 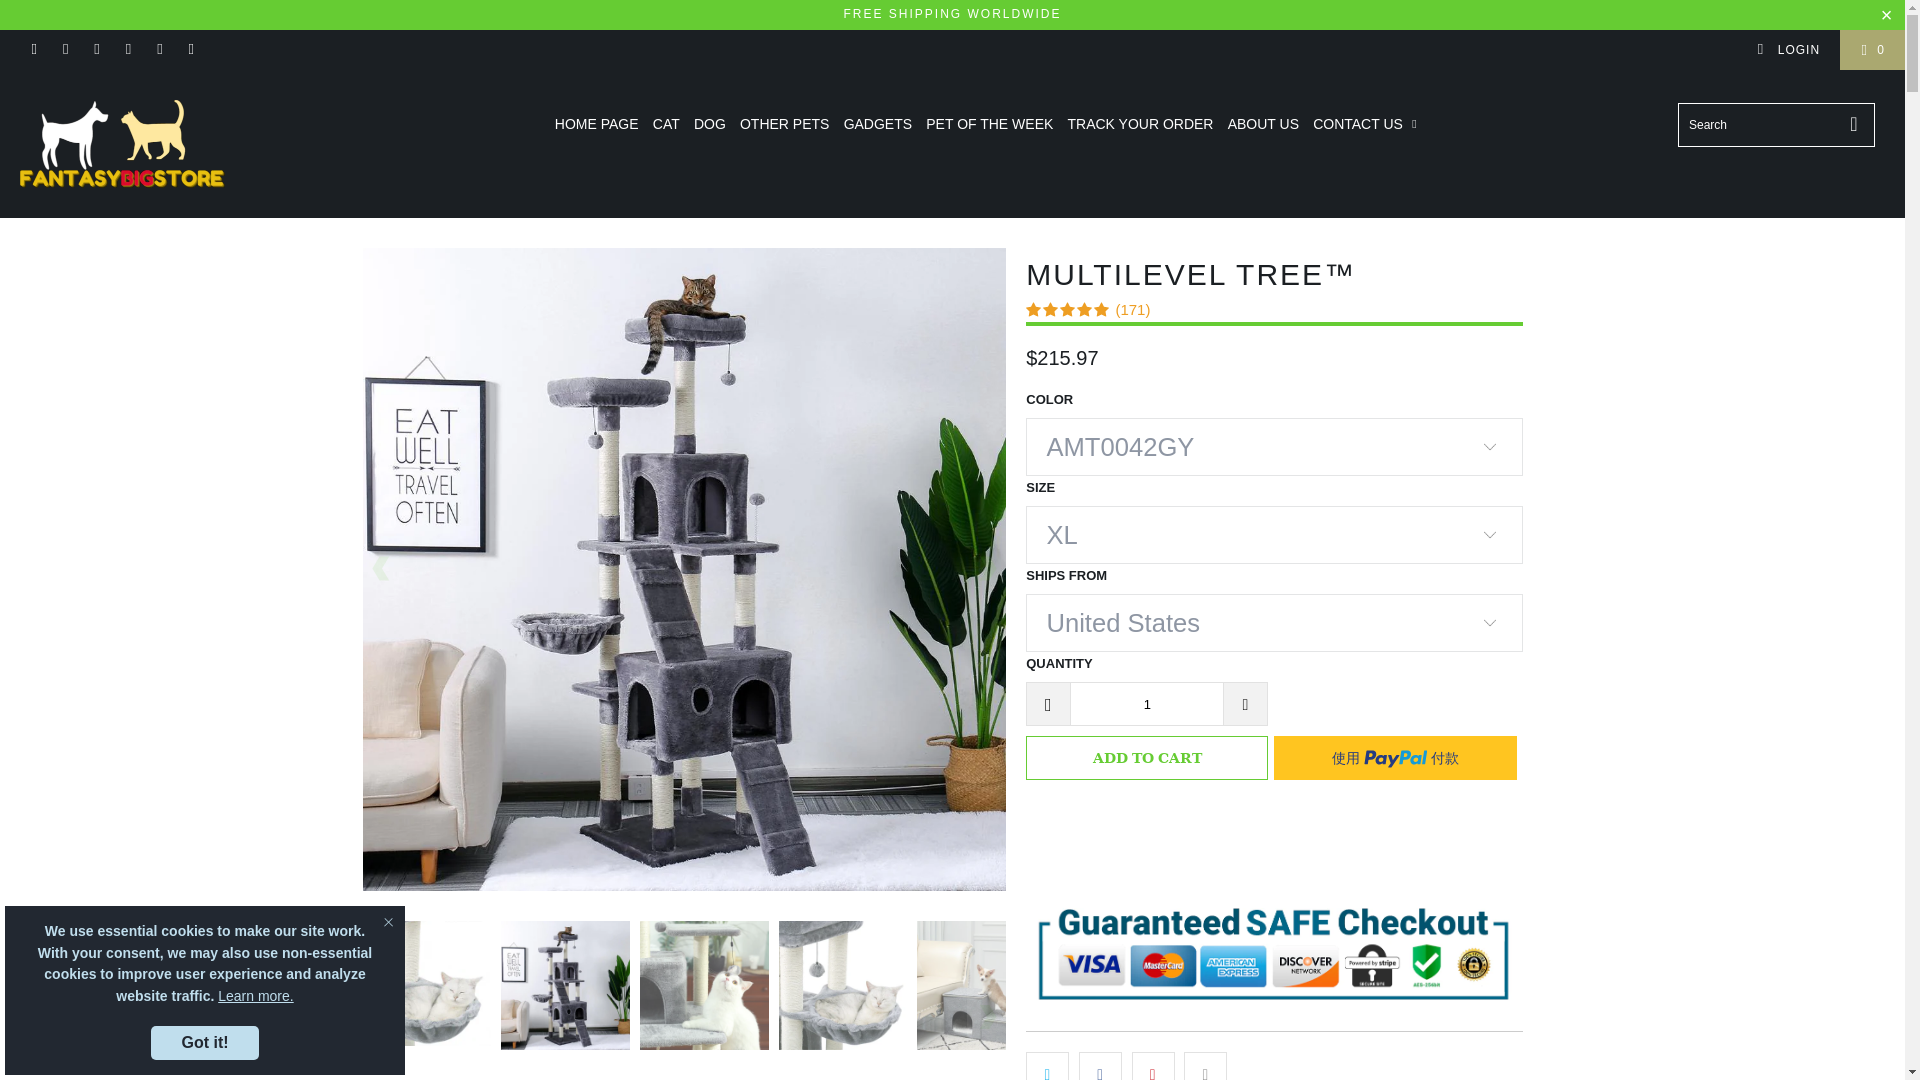 I want to click on 1, so click(x=1146, y=703).